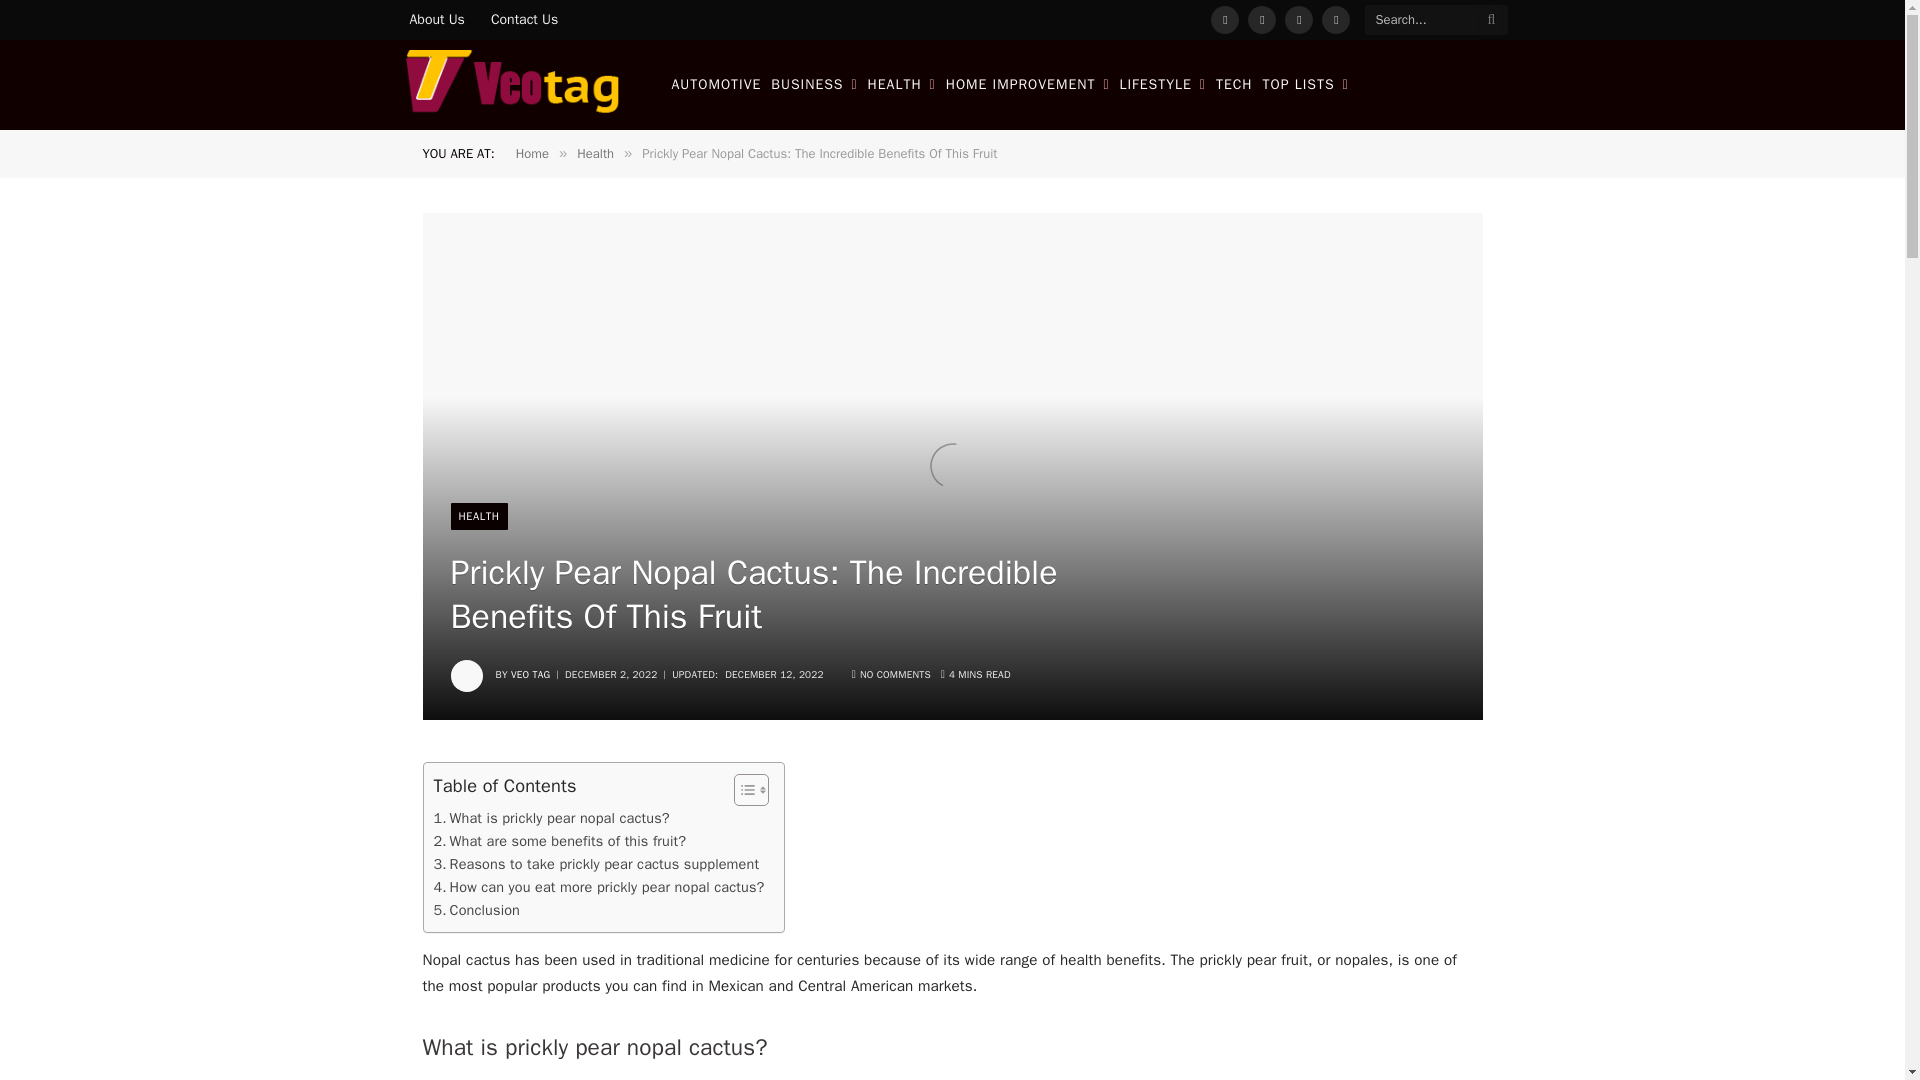  I want to click on Posts by Veo Tag, so click(530, 674).